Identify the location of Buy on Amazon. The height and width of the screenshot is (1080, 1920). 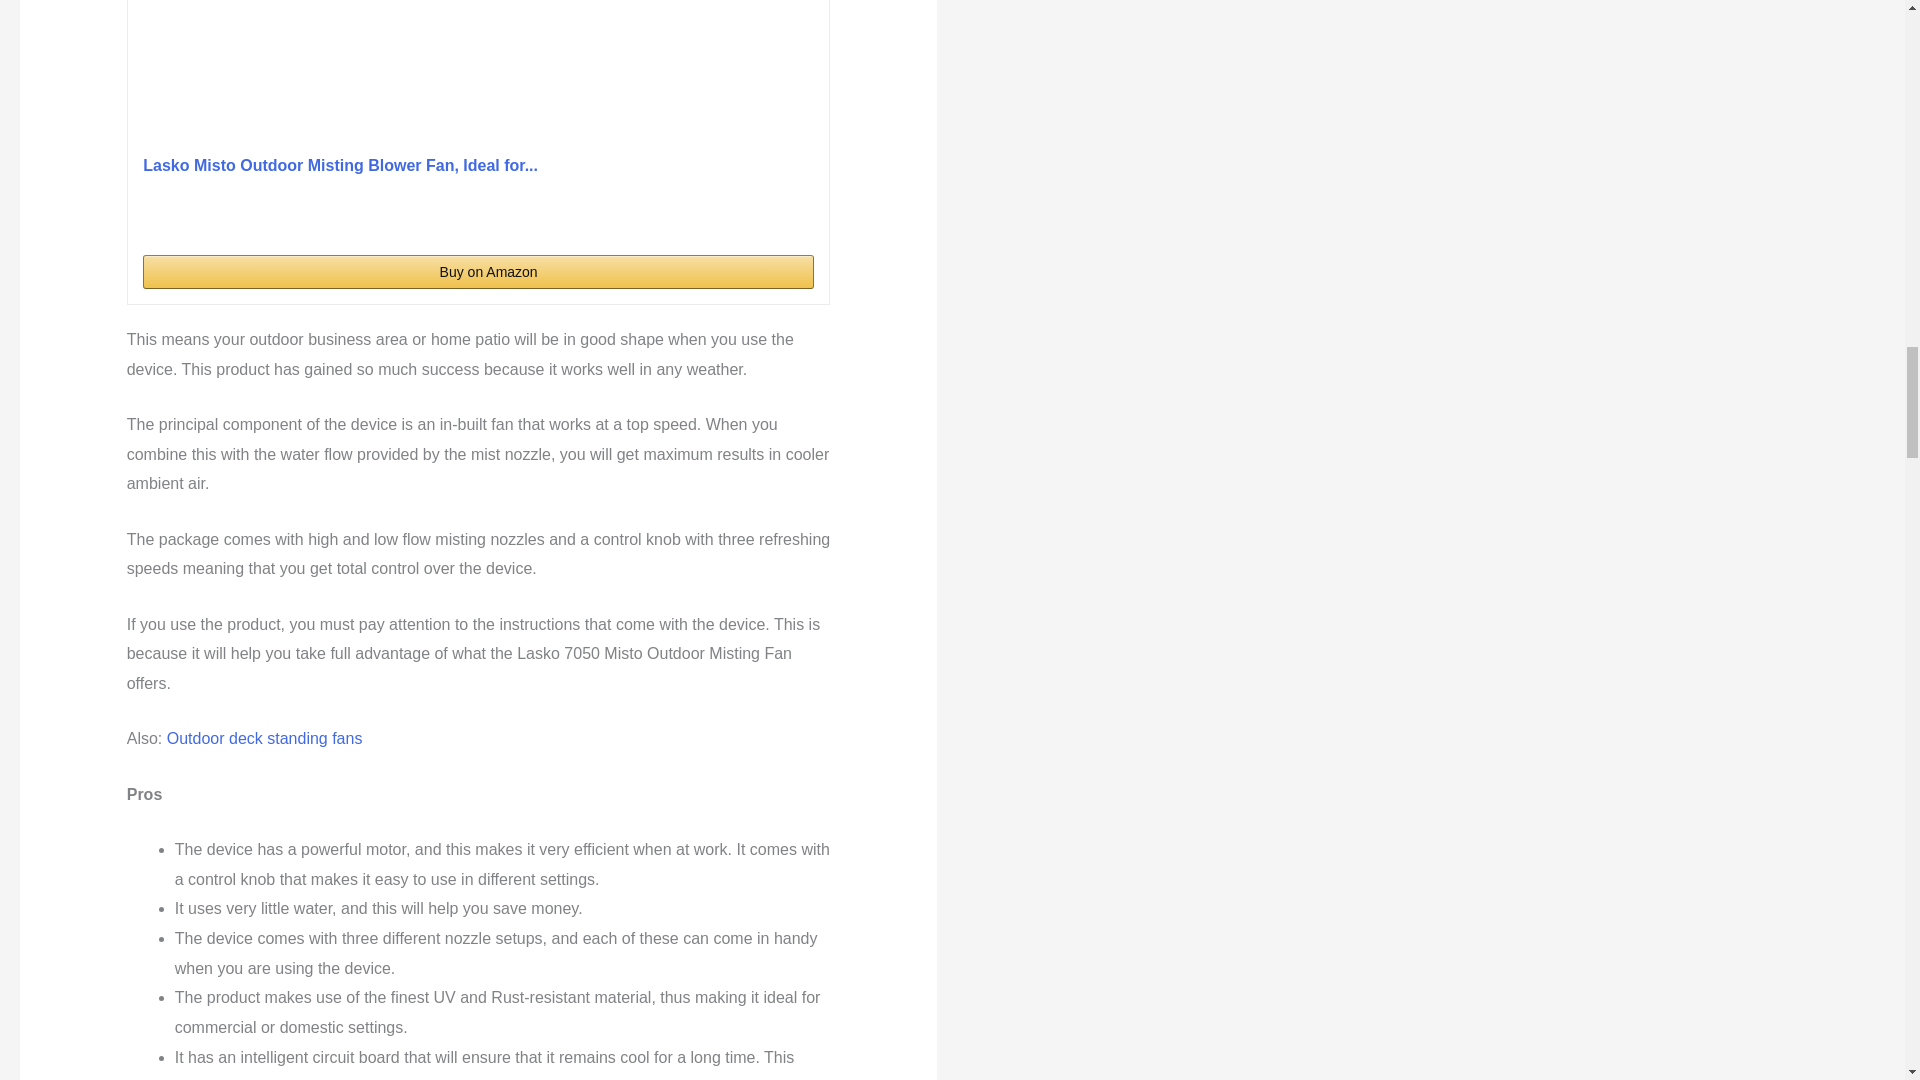
(478, 272).